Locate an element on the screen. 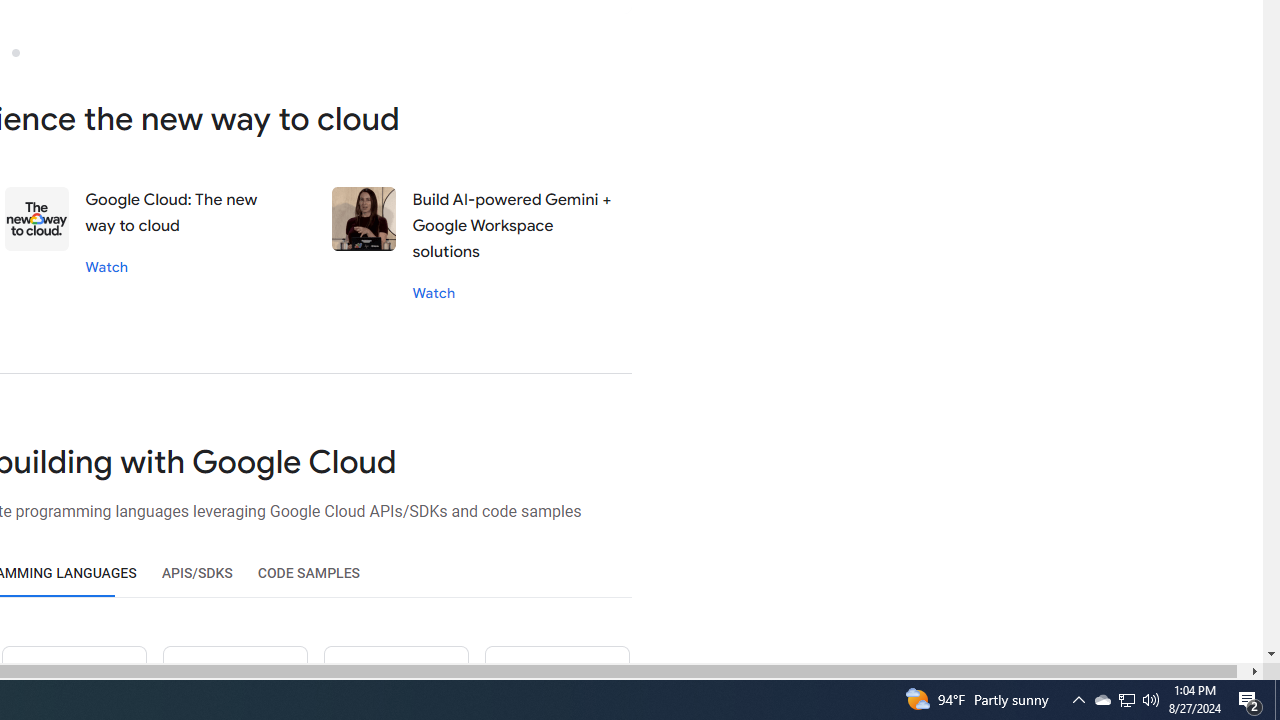 The height and width of the screenshot is (720, 1280). Slide 3 is located at coordinates (15, 52).